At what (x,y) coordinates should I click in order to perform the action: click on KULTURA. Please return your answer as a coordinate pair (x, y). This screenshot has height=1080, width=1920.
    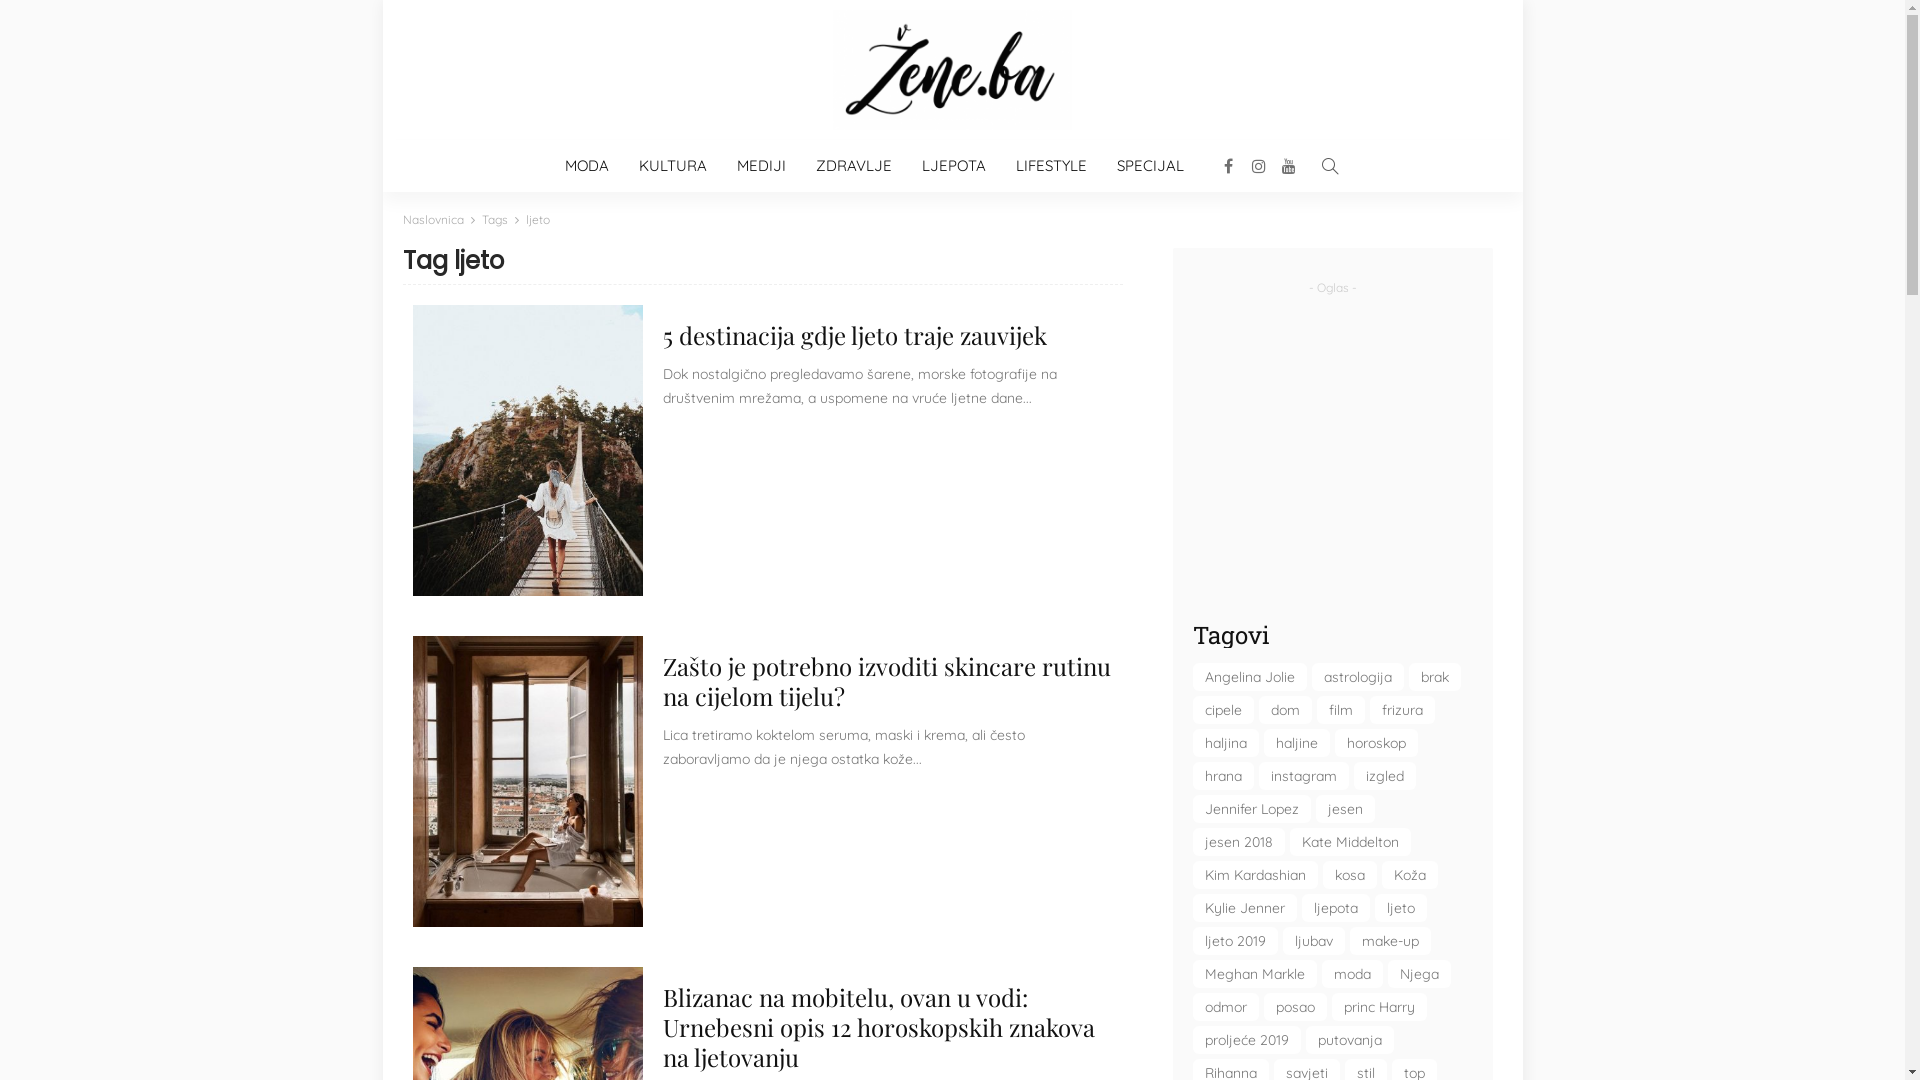
    Looking at the image, I should click on (673, 166).